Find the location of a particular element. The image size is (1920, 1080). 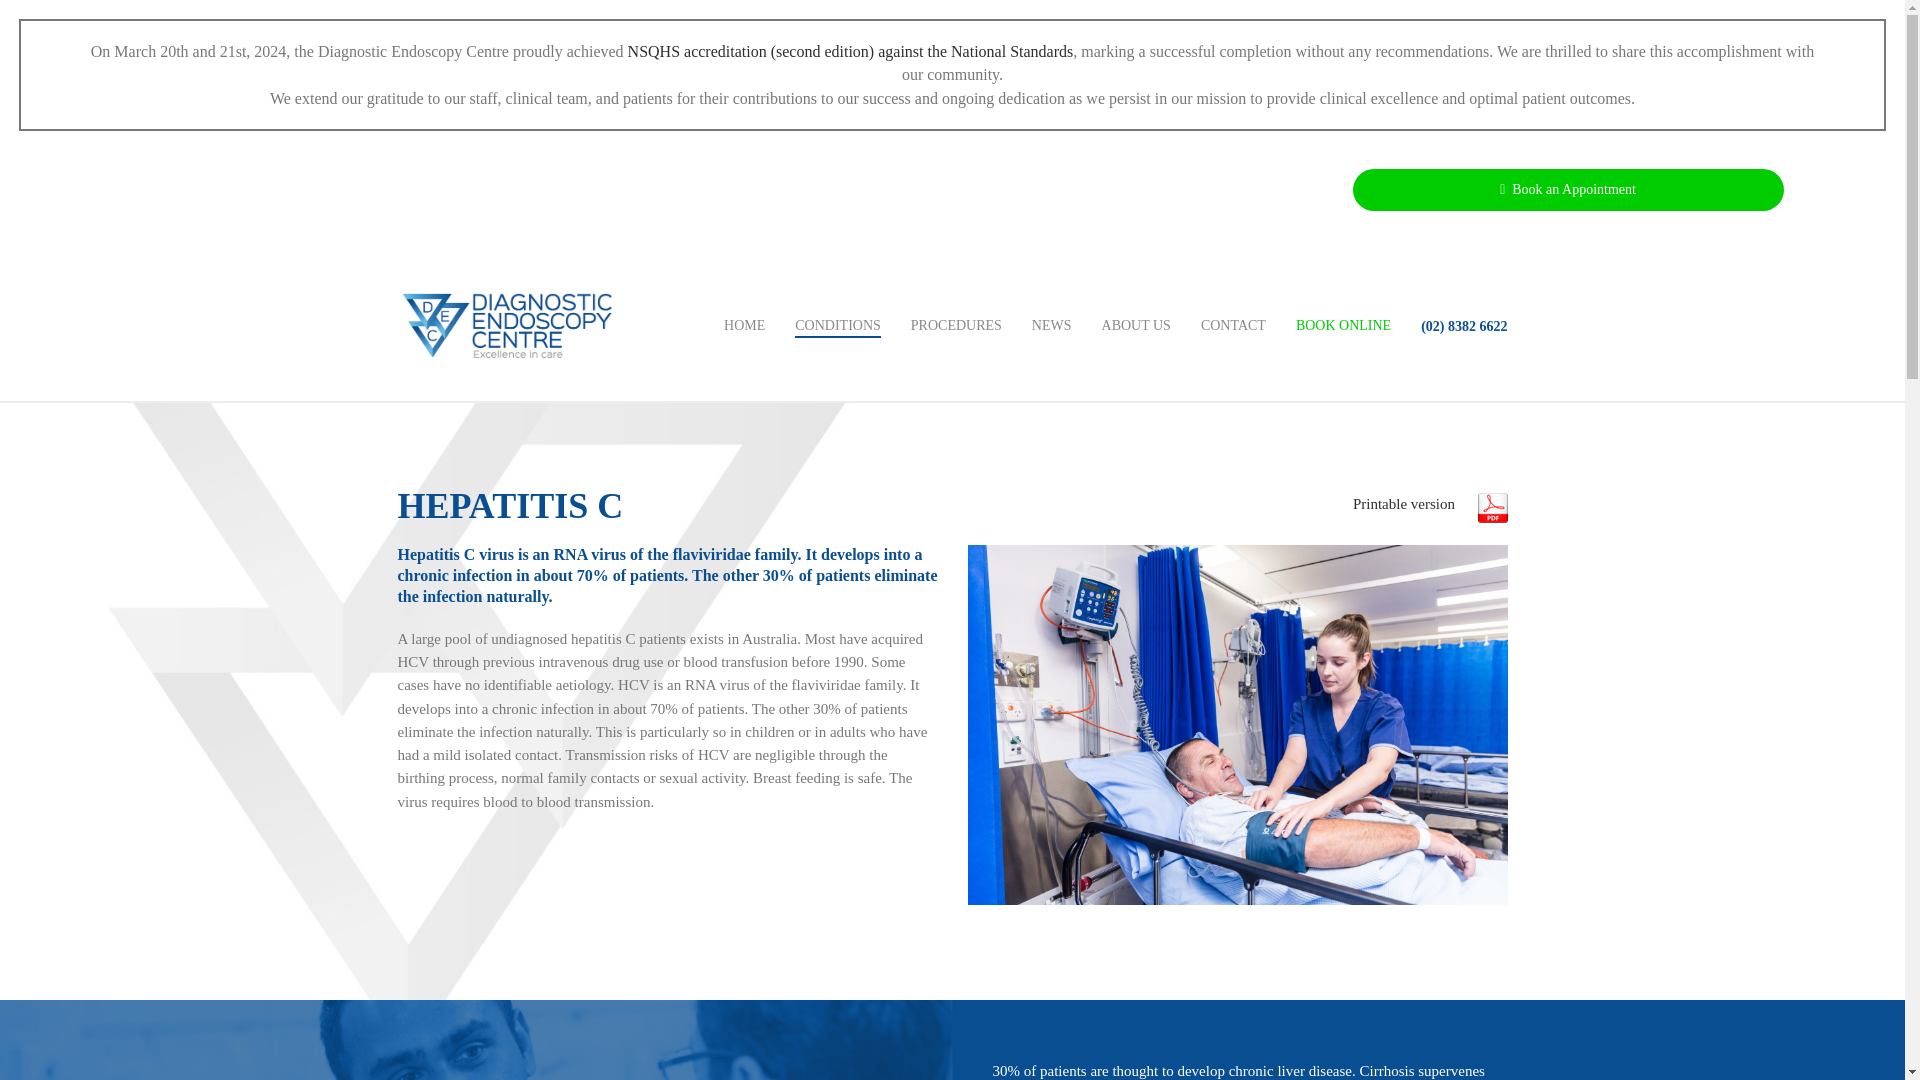

l82mqkj4 is located at coordinates (1237, 725).